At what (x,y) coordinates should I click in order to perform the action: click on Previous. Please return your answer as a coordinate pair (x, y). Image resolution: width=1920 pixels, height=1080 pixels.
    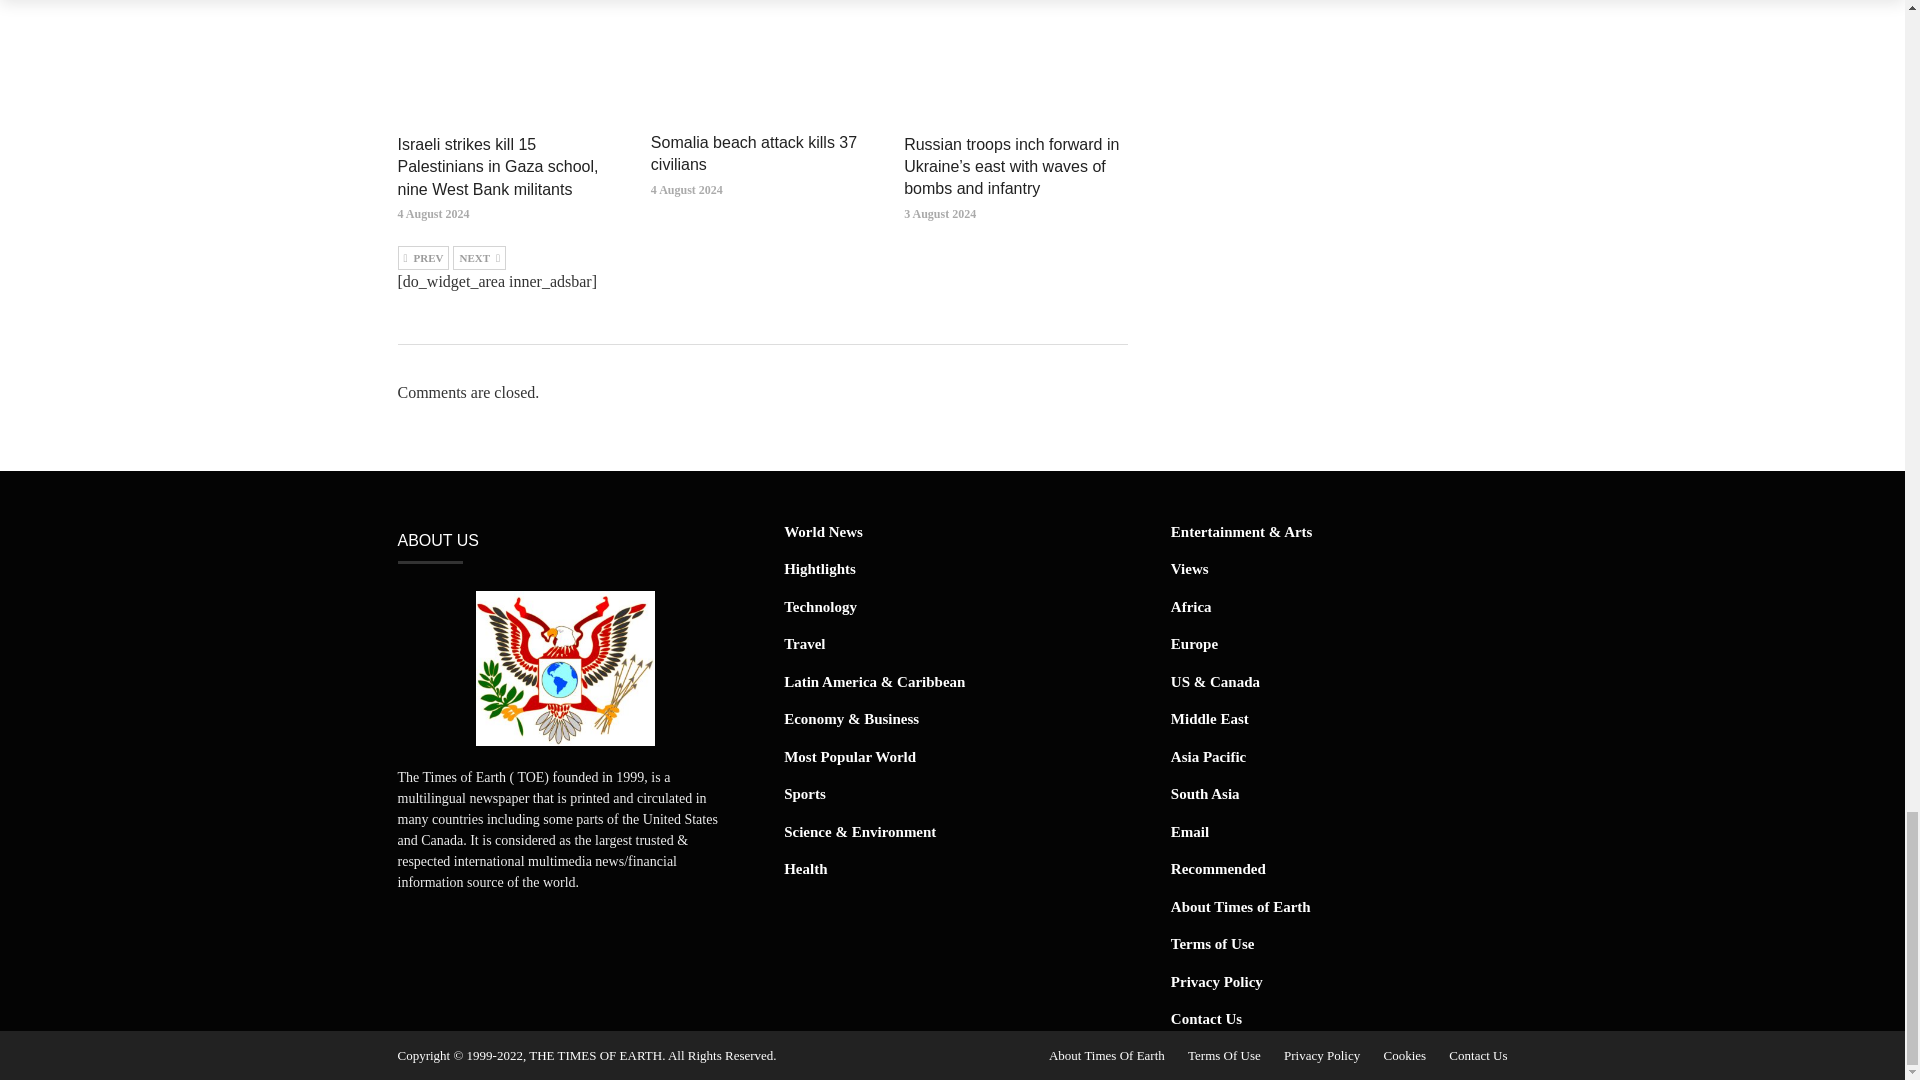
    Looking at the image, I should click on (423, 258).